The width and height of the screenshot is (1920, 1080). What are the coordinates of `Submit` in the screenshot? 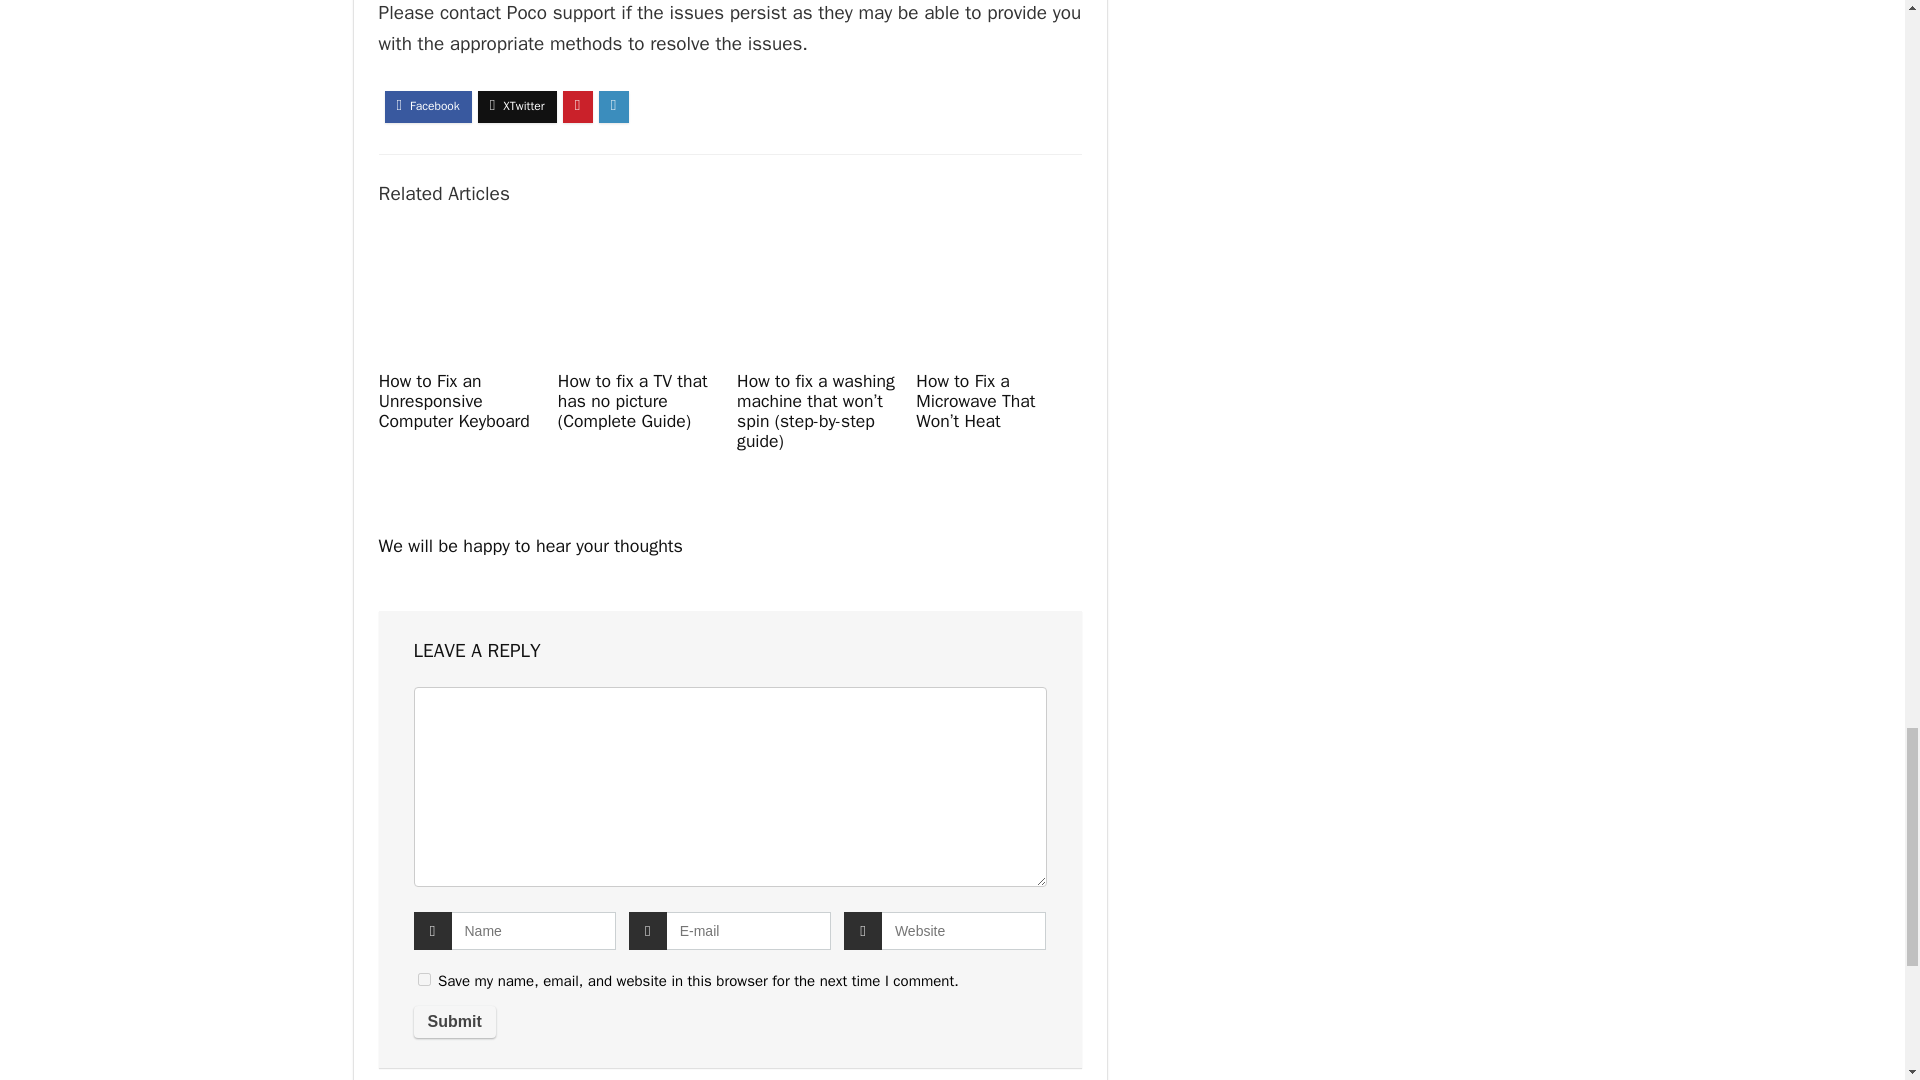 It's located at (454, 1021).